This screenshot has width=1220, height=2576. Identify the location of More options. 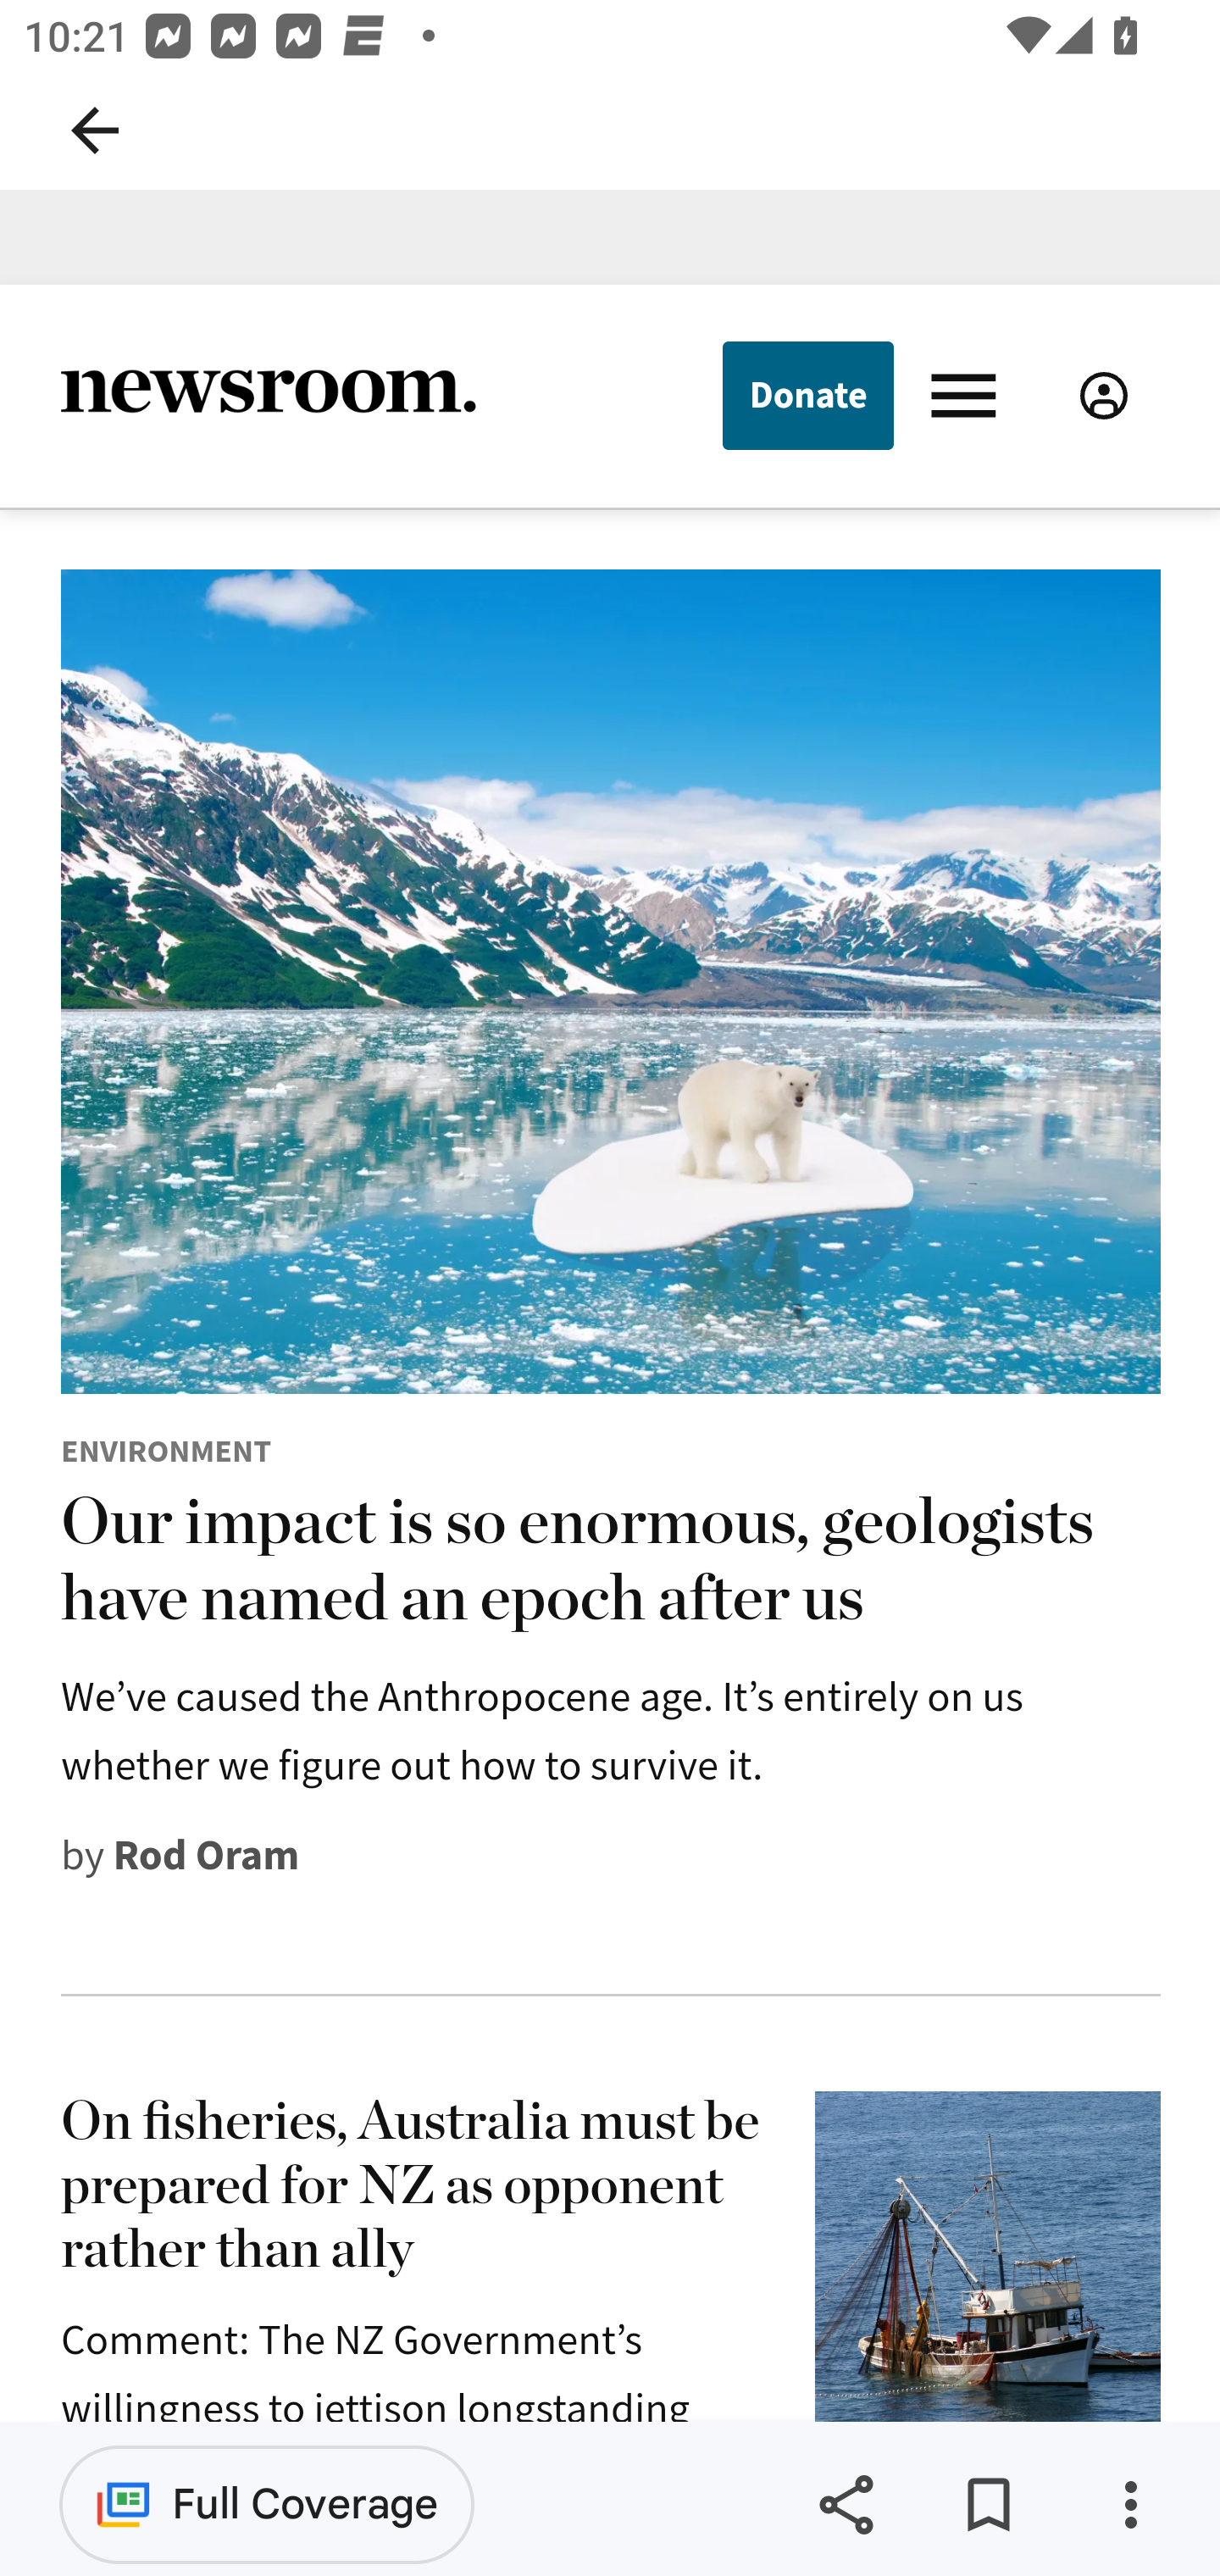
(1130, 2505).